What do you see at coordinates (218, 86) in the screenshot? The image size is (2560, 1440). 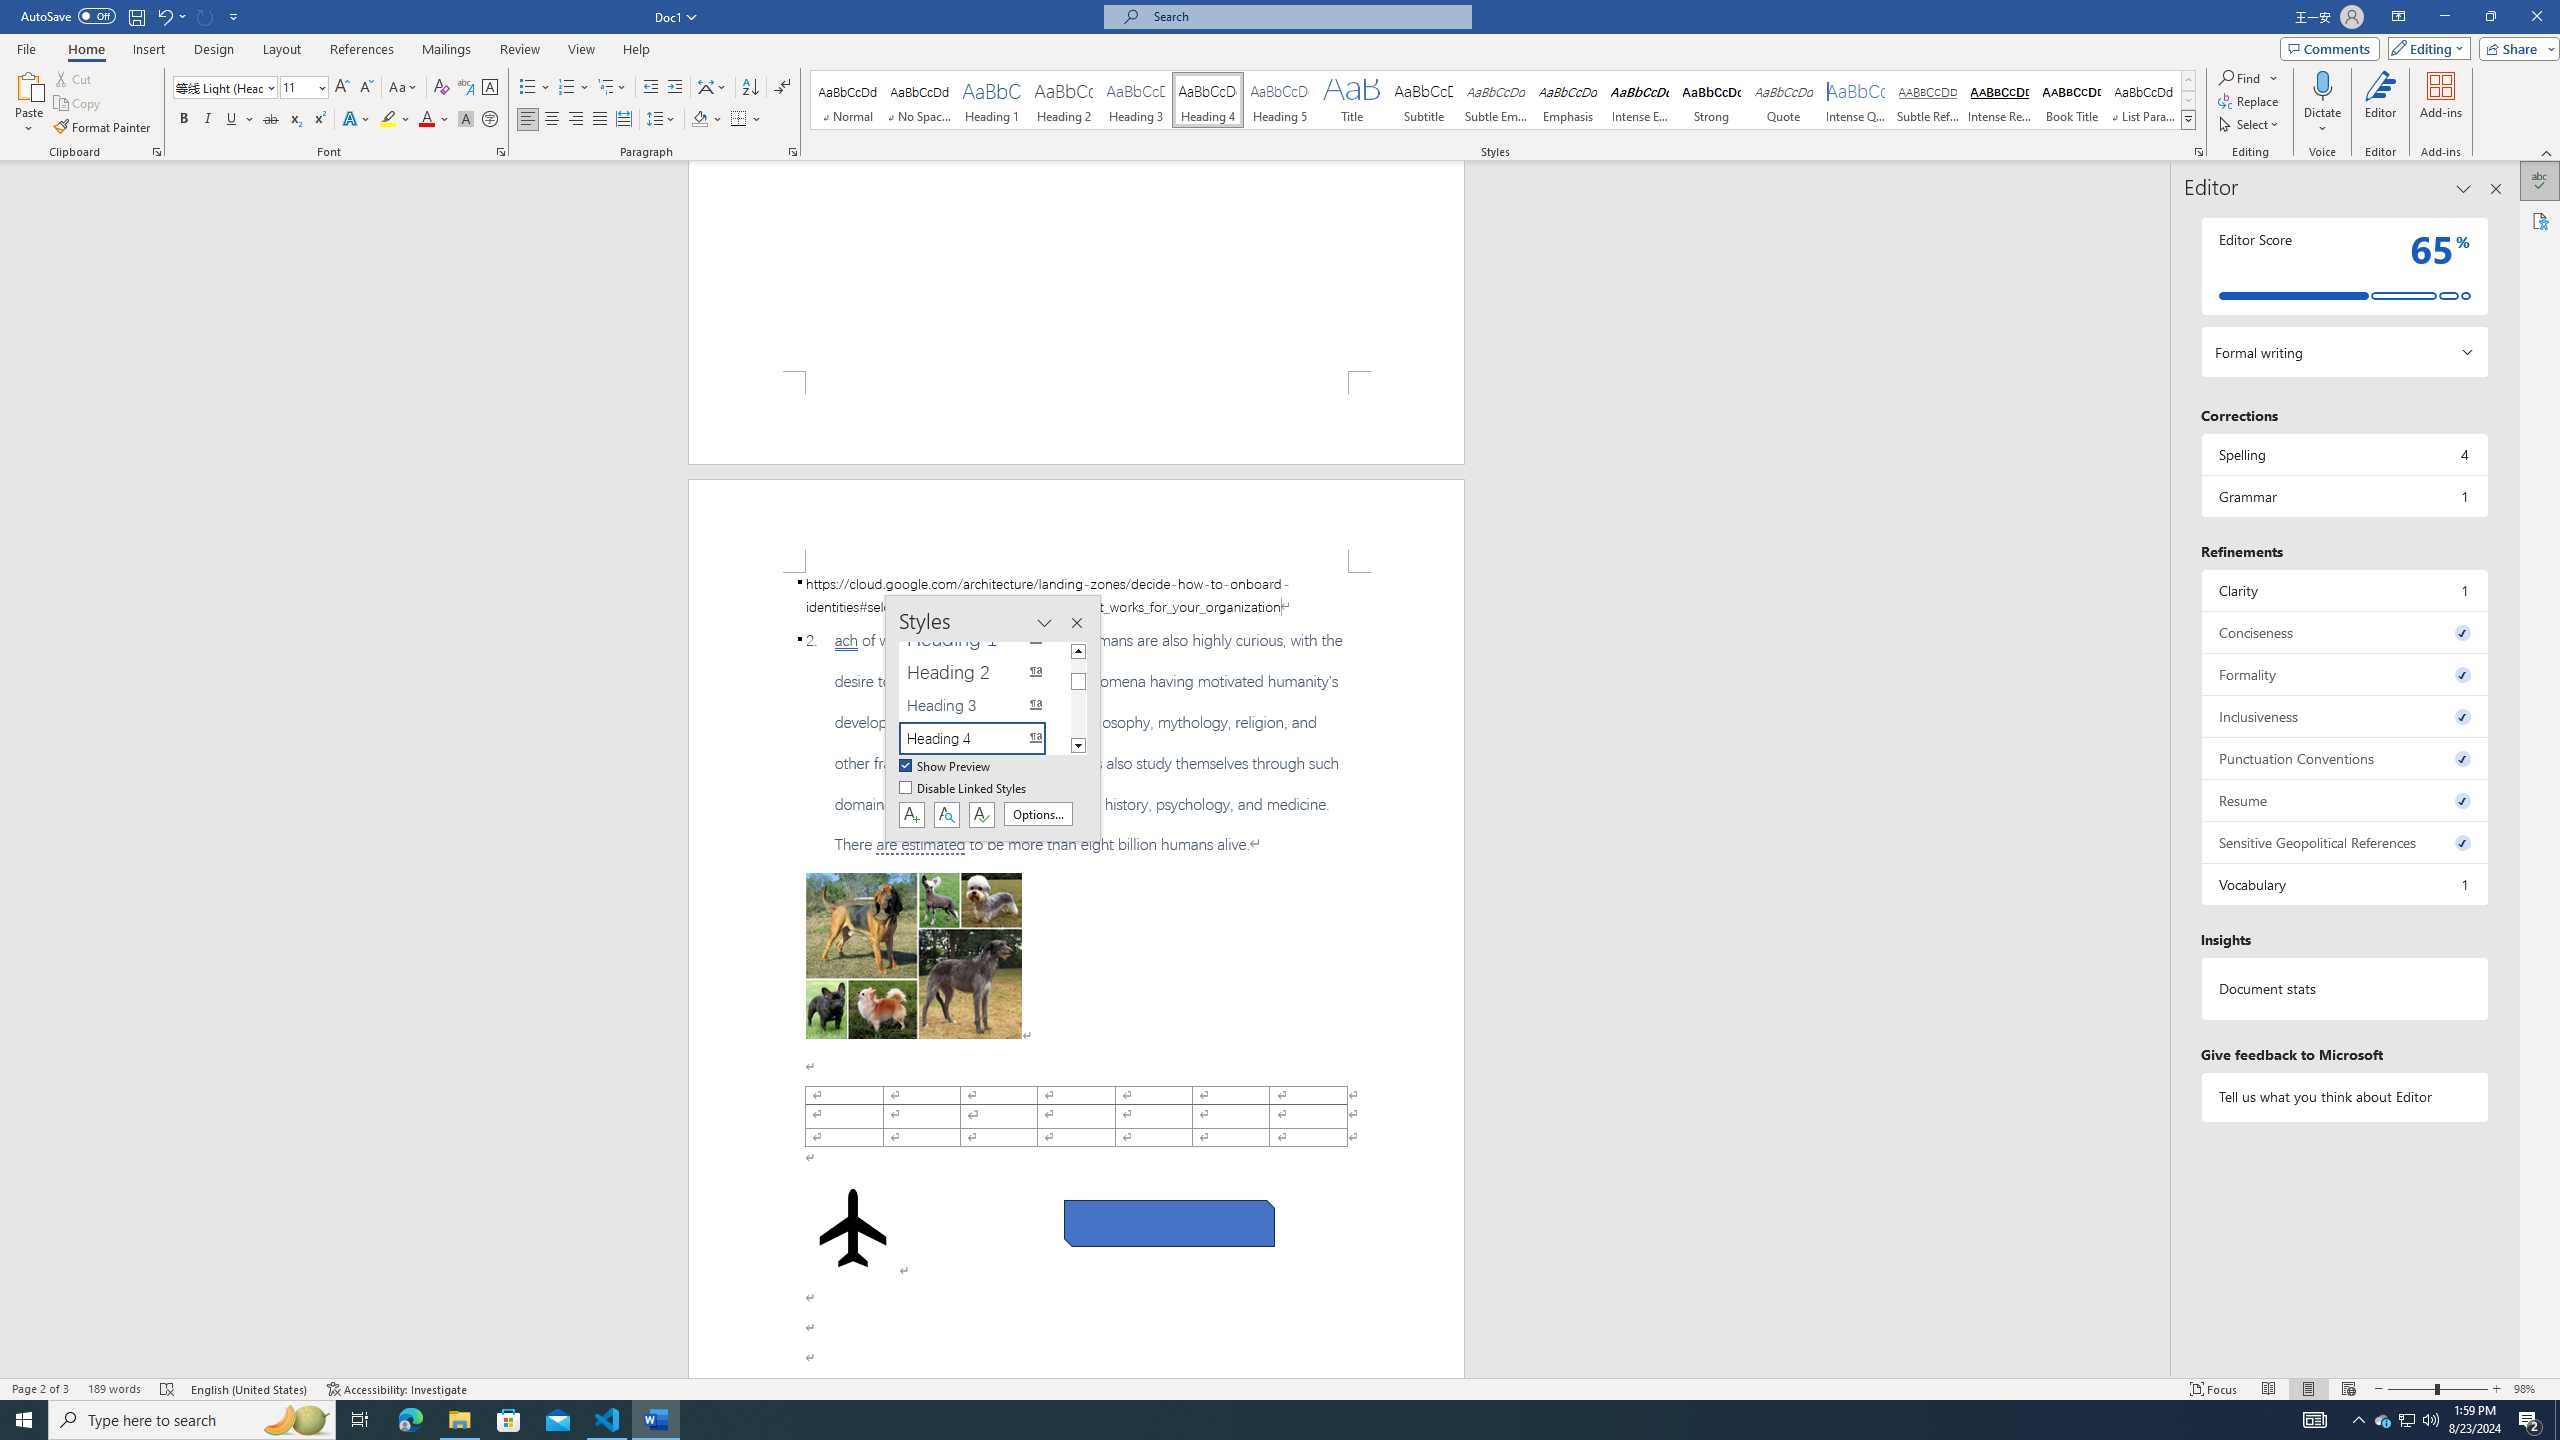 I see `Font` at bounding box center [218, 86].